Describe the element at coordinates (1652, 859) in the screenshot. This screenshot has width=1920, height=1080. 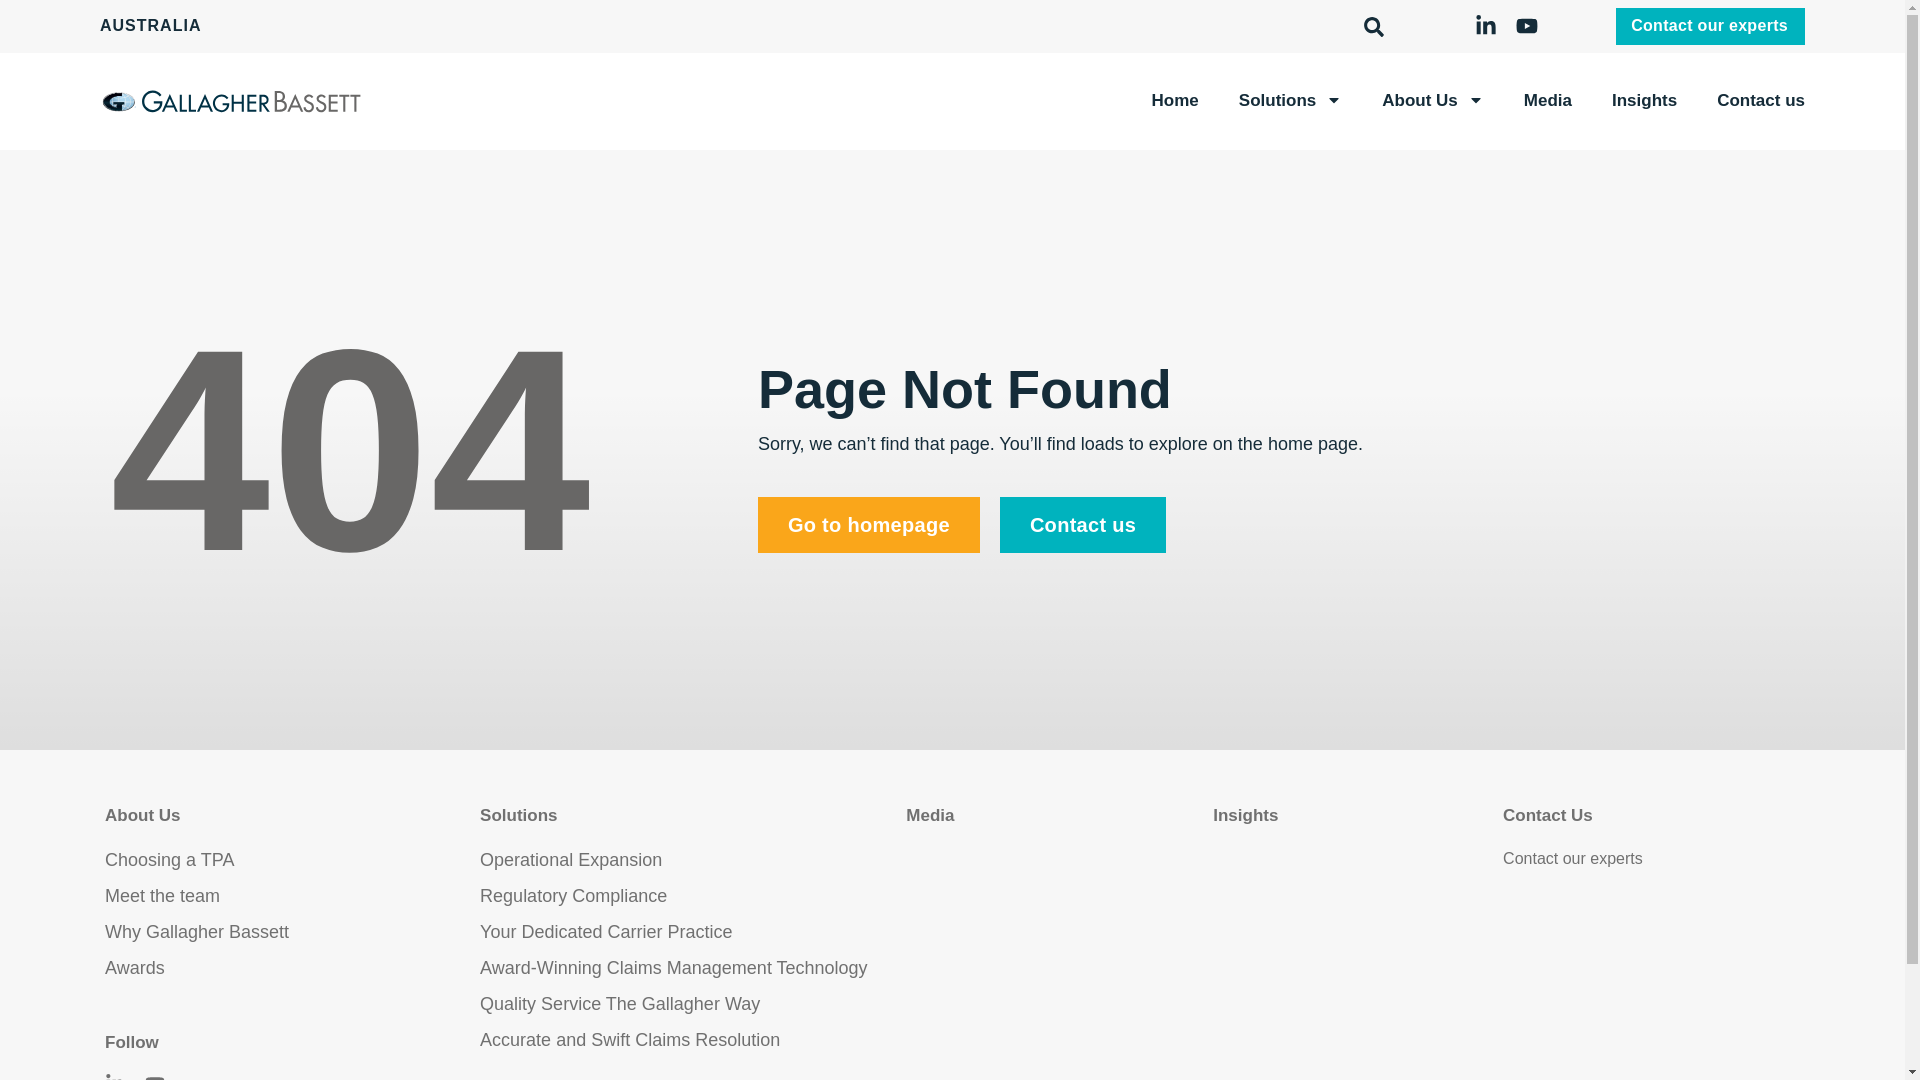
I see `Contact our experts` at that location.